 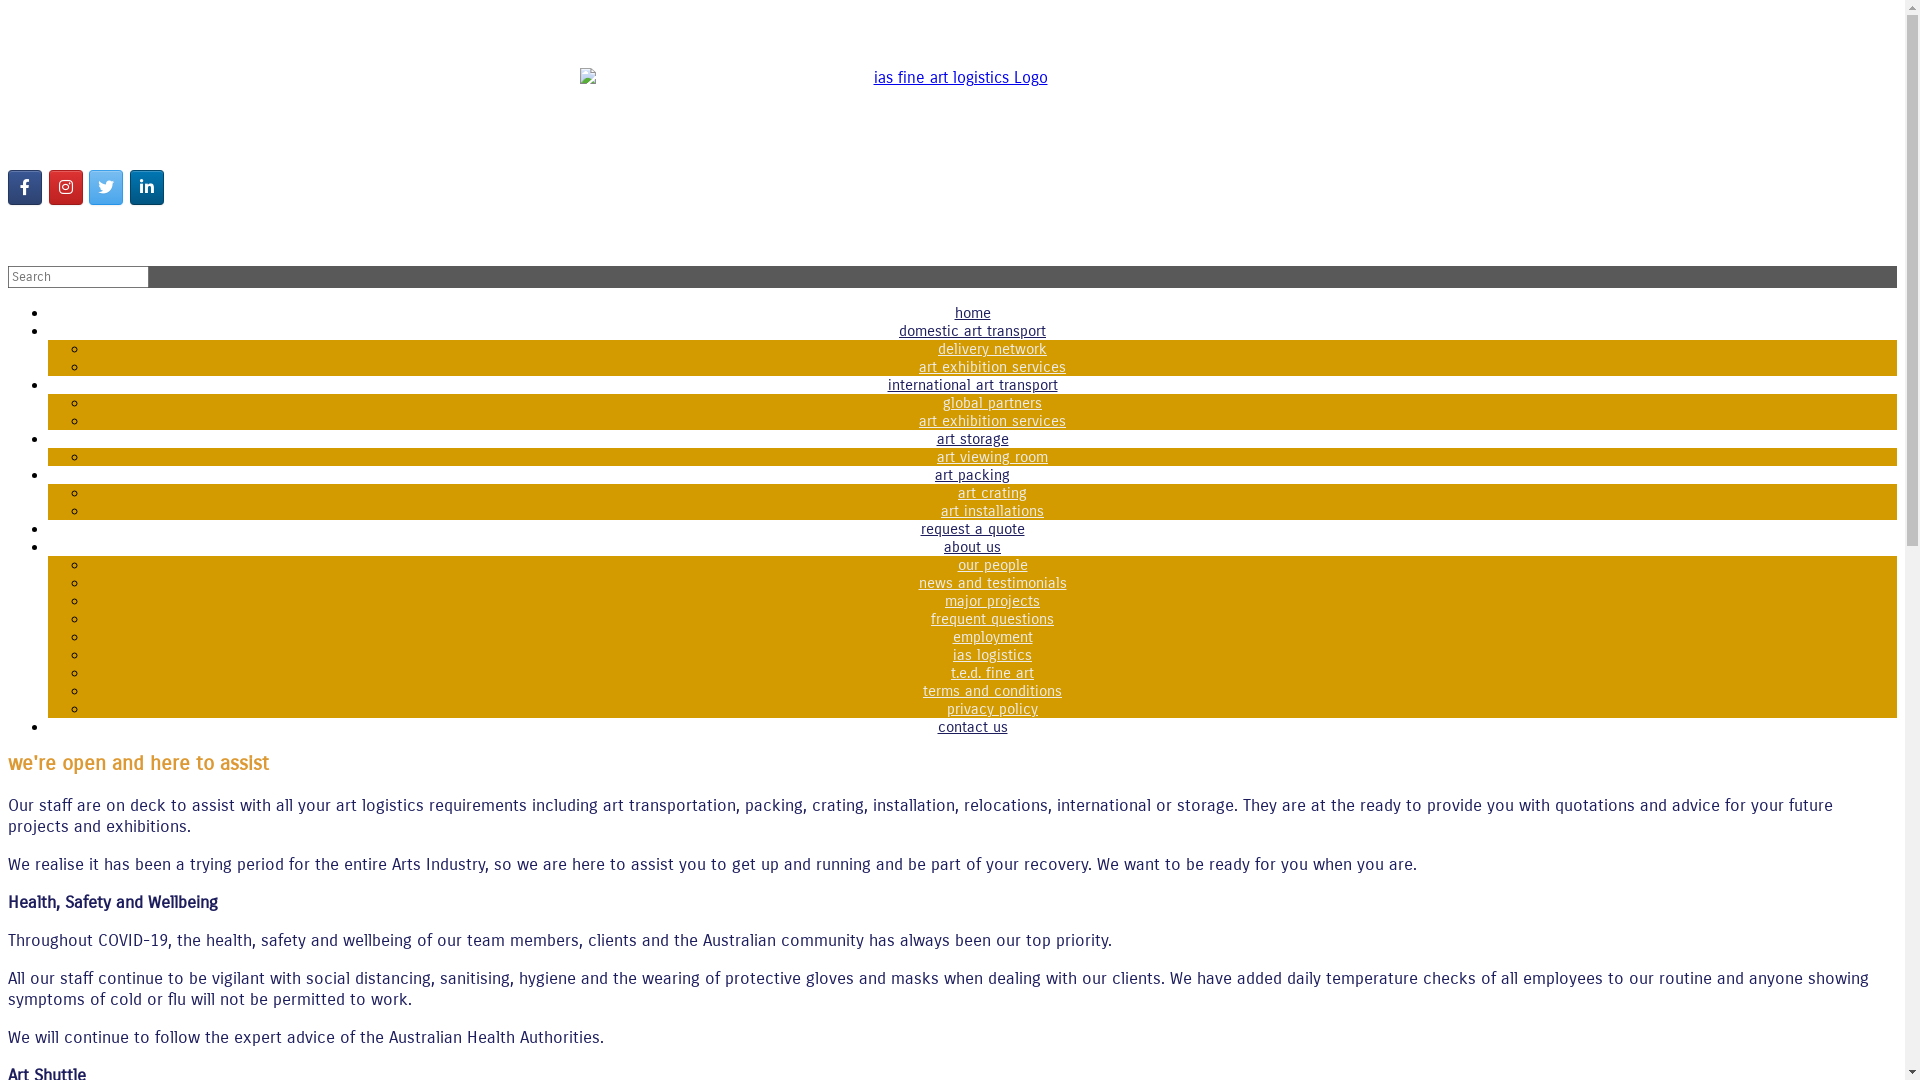 What do you see at coordinates (992, 619) in the screenshot?
I see `frequent questions` at bounding box center [992, 619].